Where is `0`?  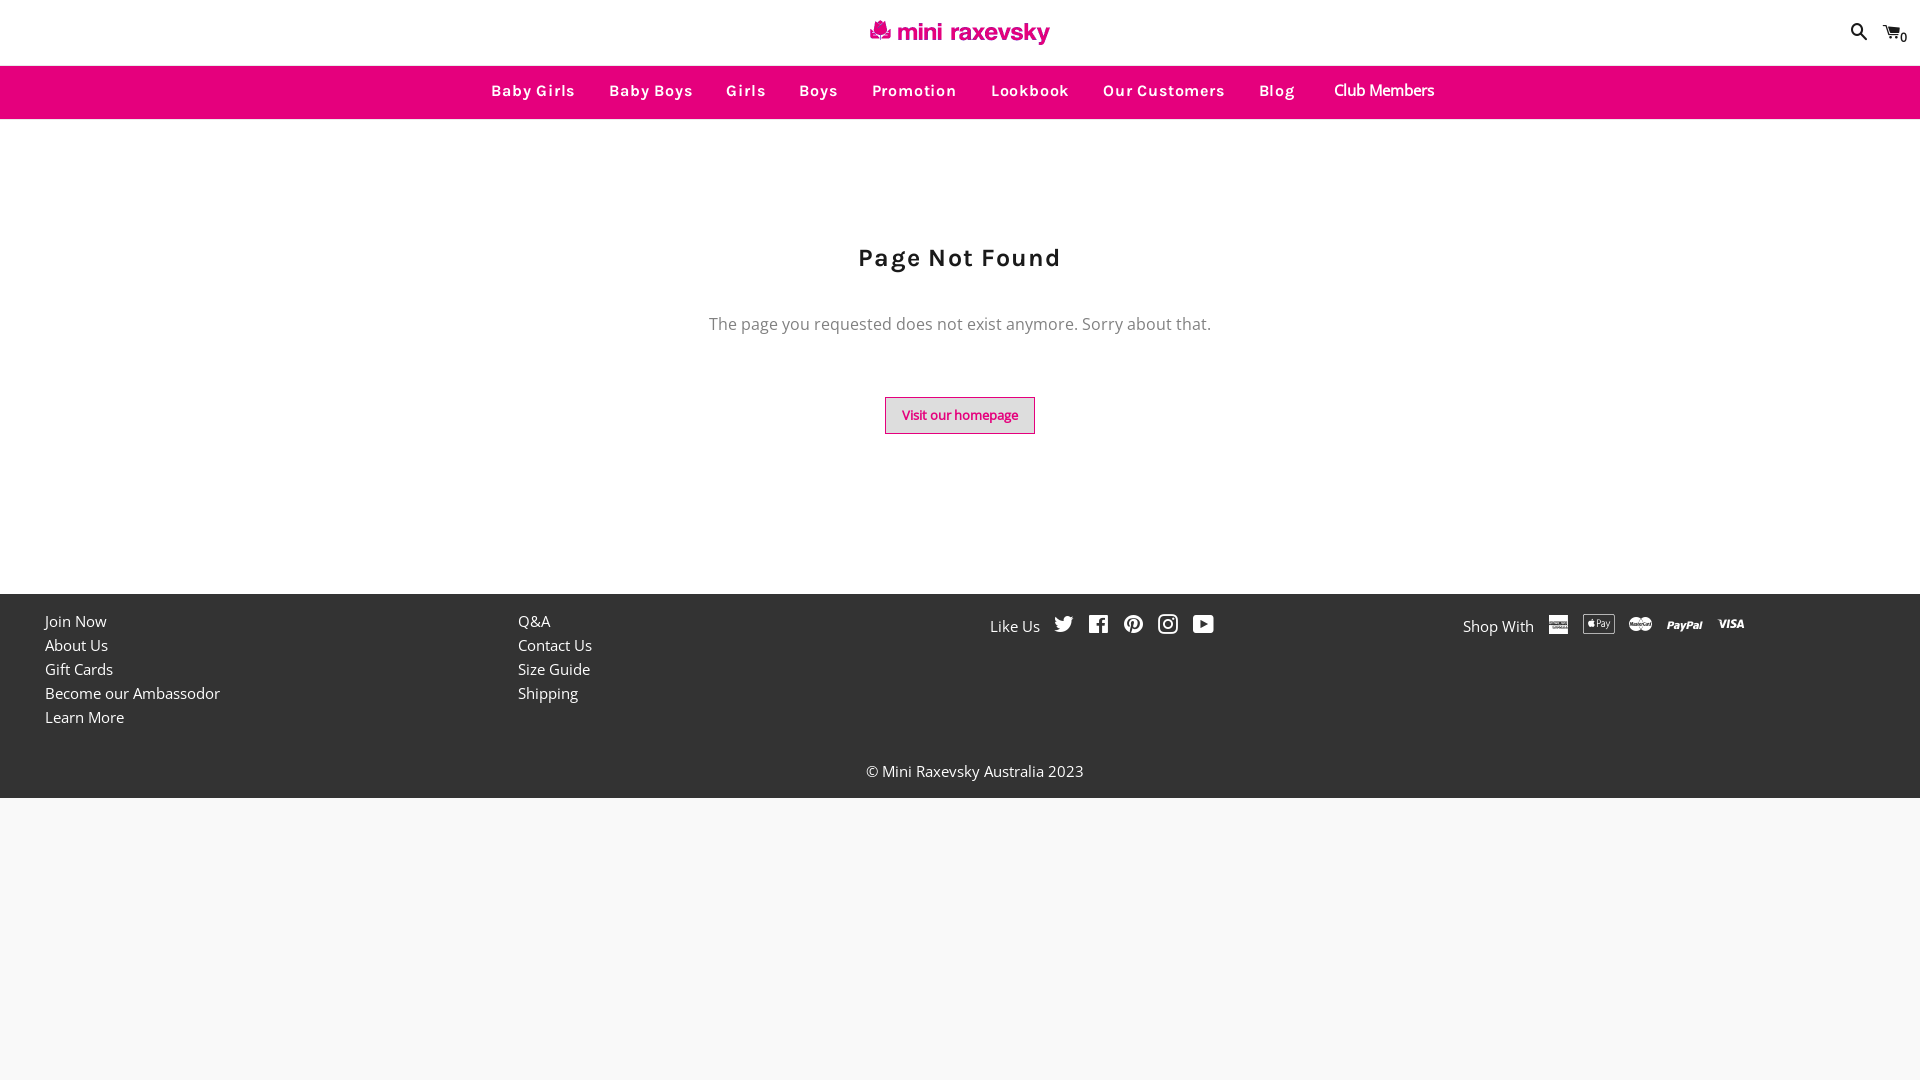
0 is located at coordinates (1891, 32).